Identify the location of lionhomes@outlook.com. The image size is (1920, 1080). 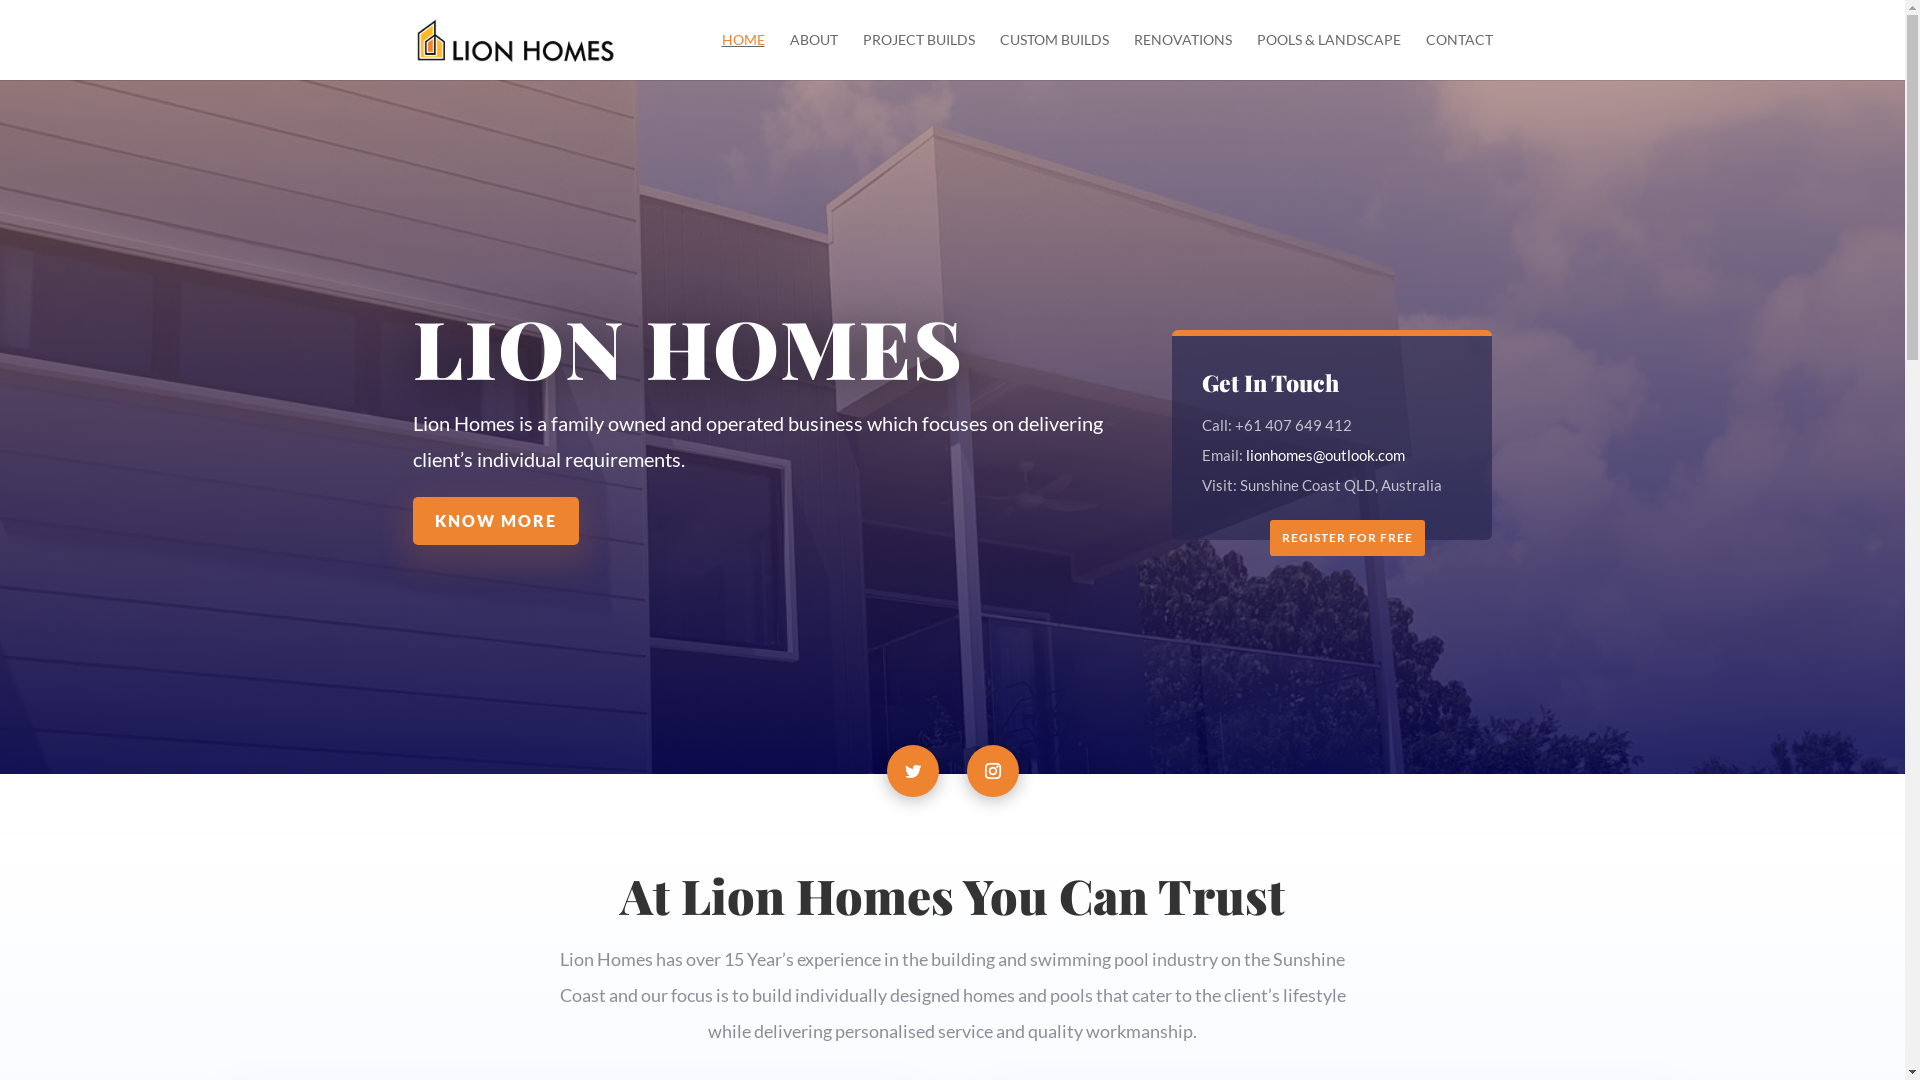
(1326, 455).